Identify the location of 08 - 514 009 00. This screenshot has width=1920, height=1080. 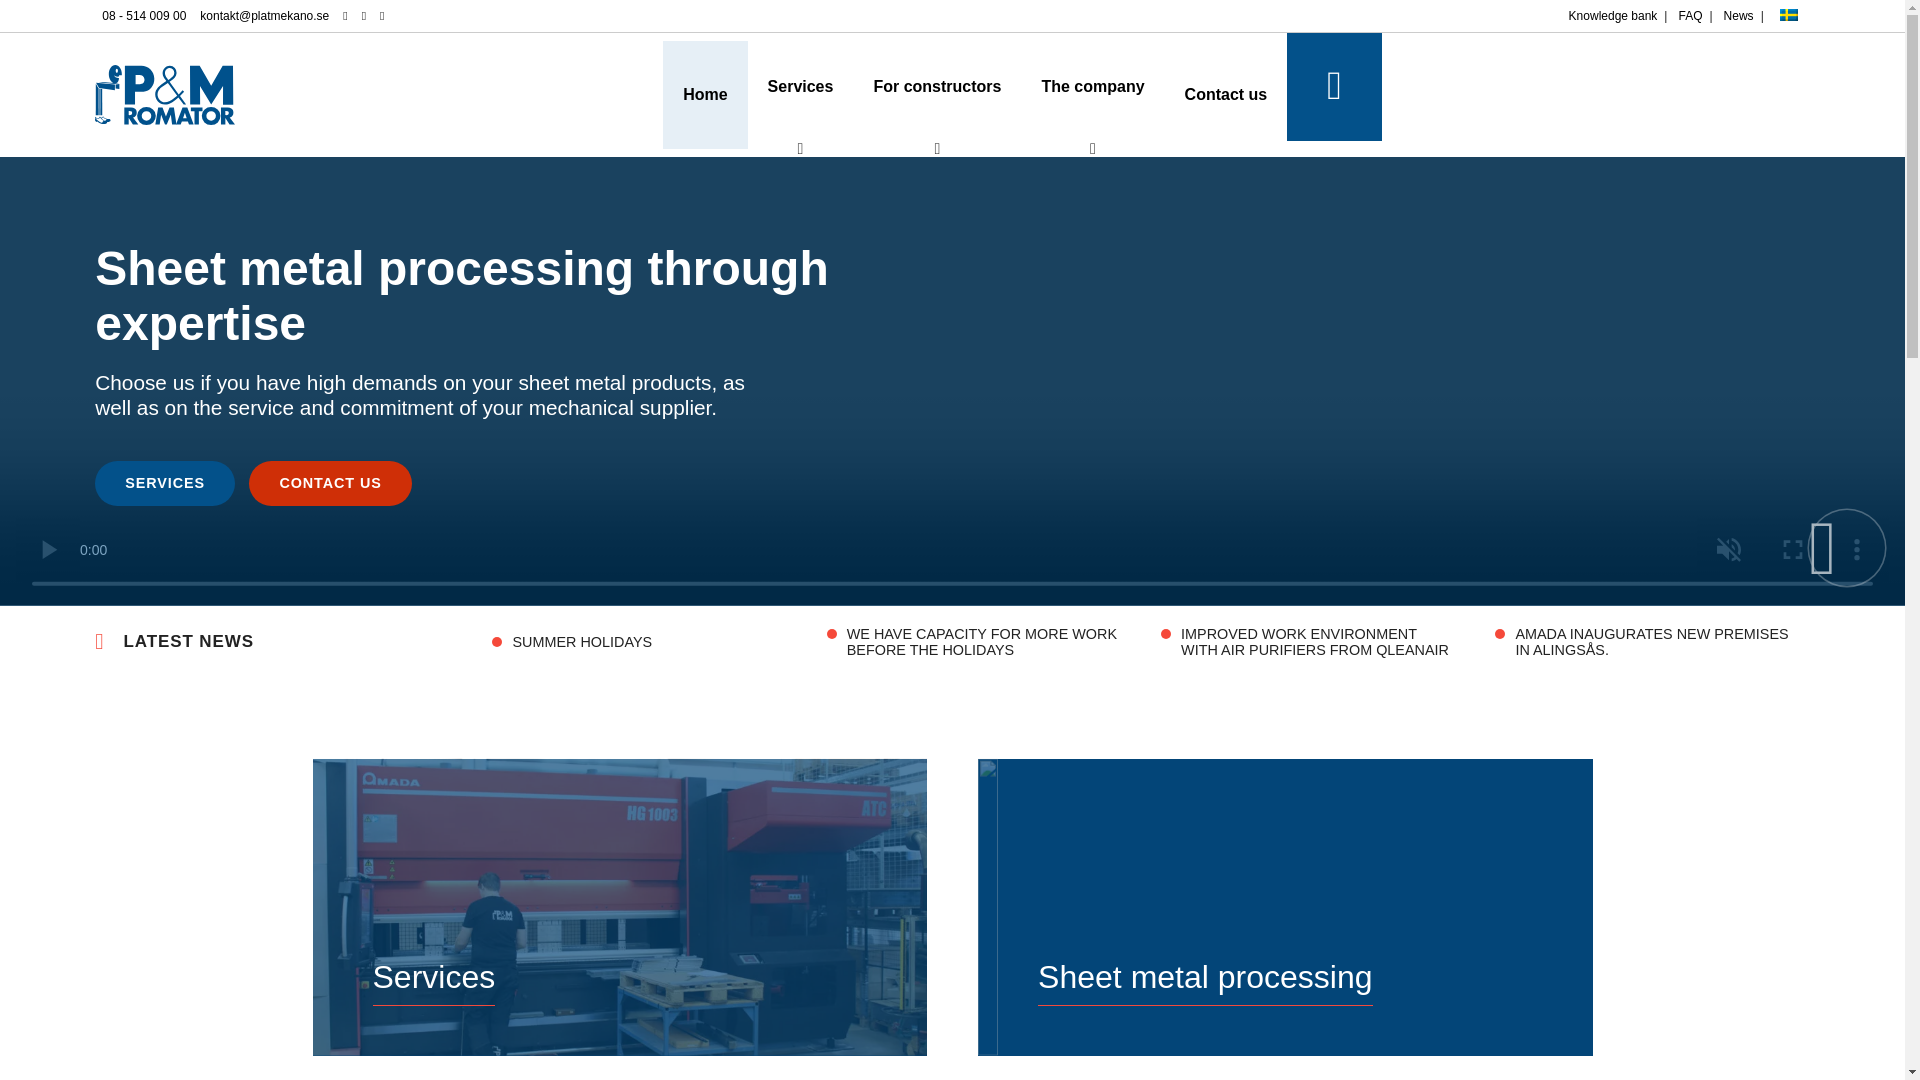
(144, 16).